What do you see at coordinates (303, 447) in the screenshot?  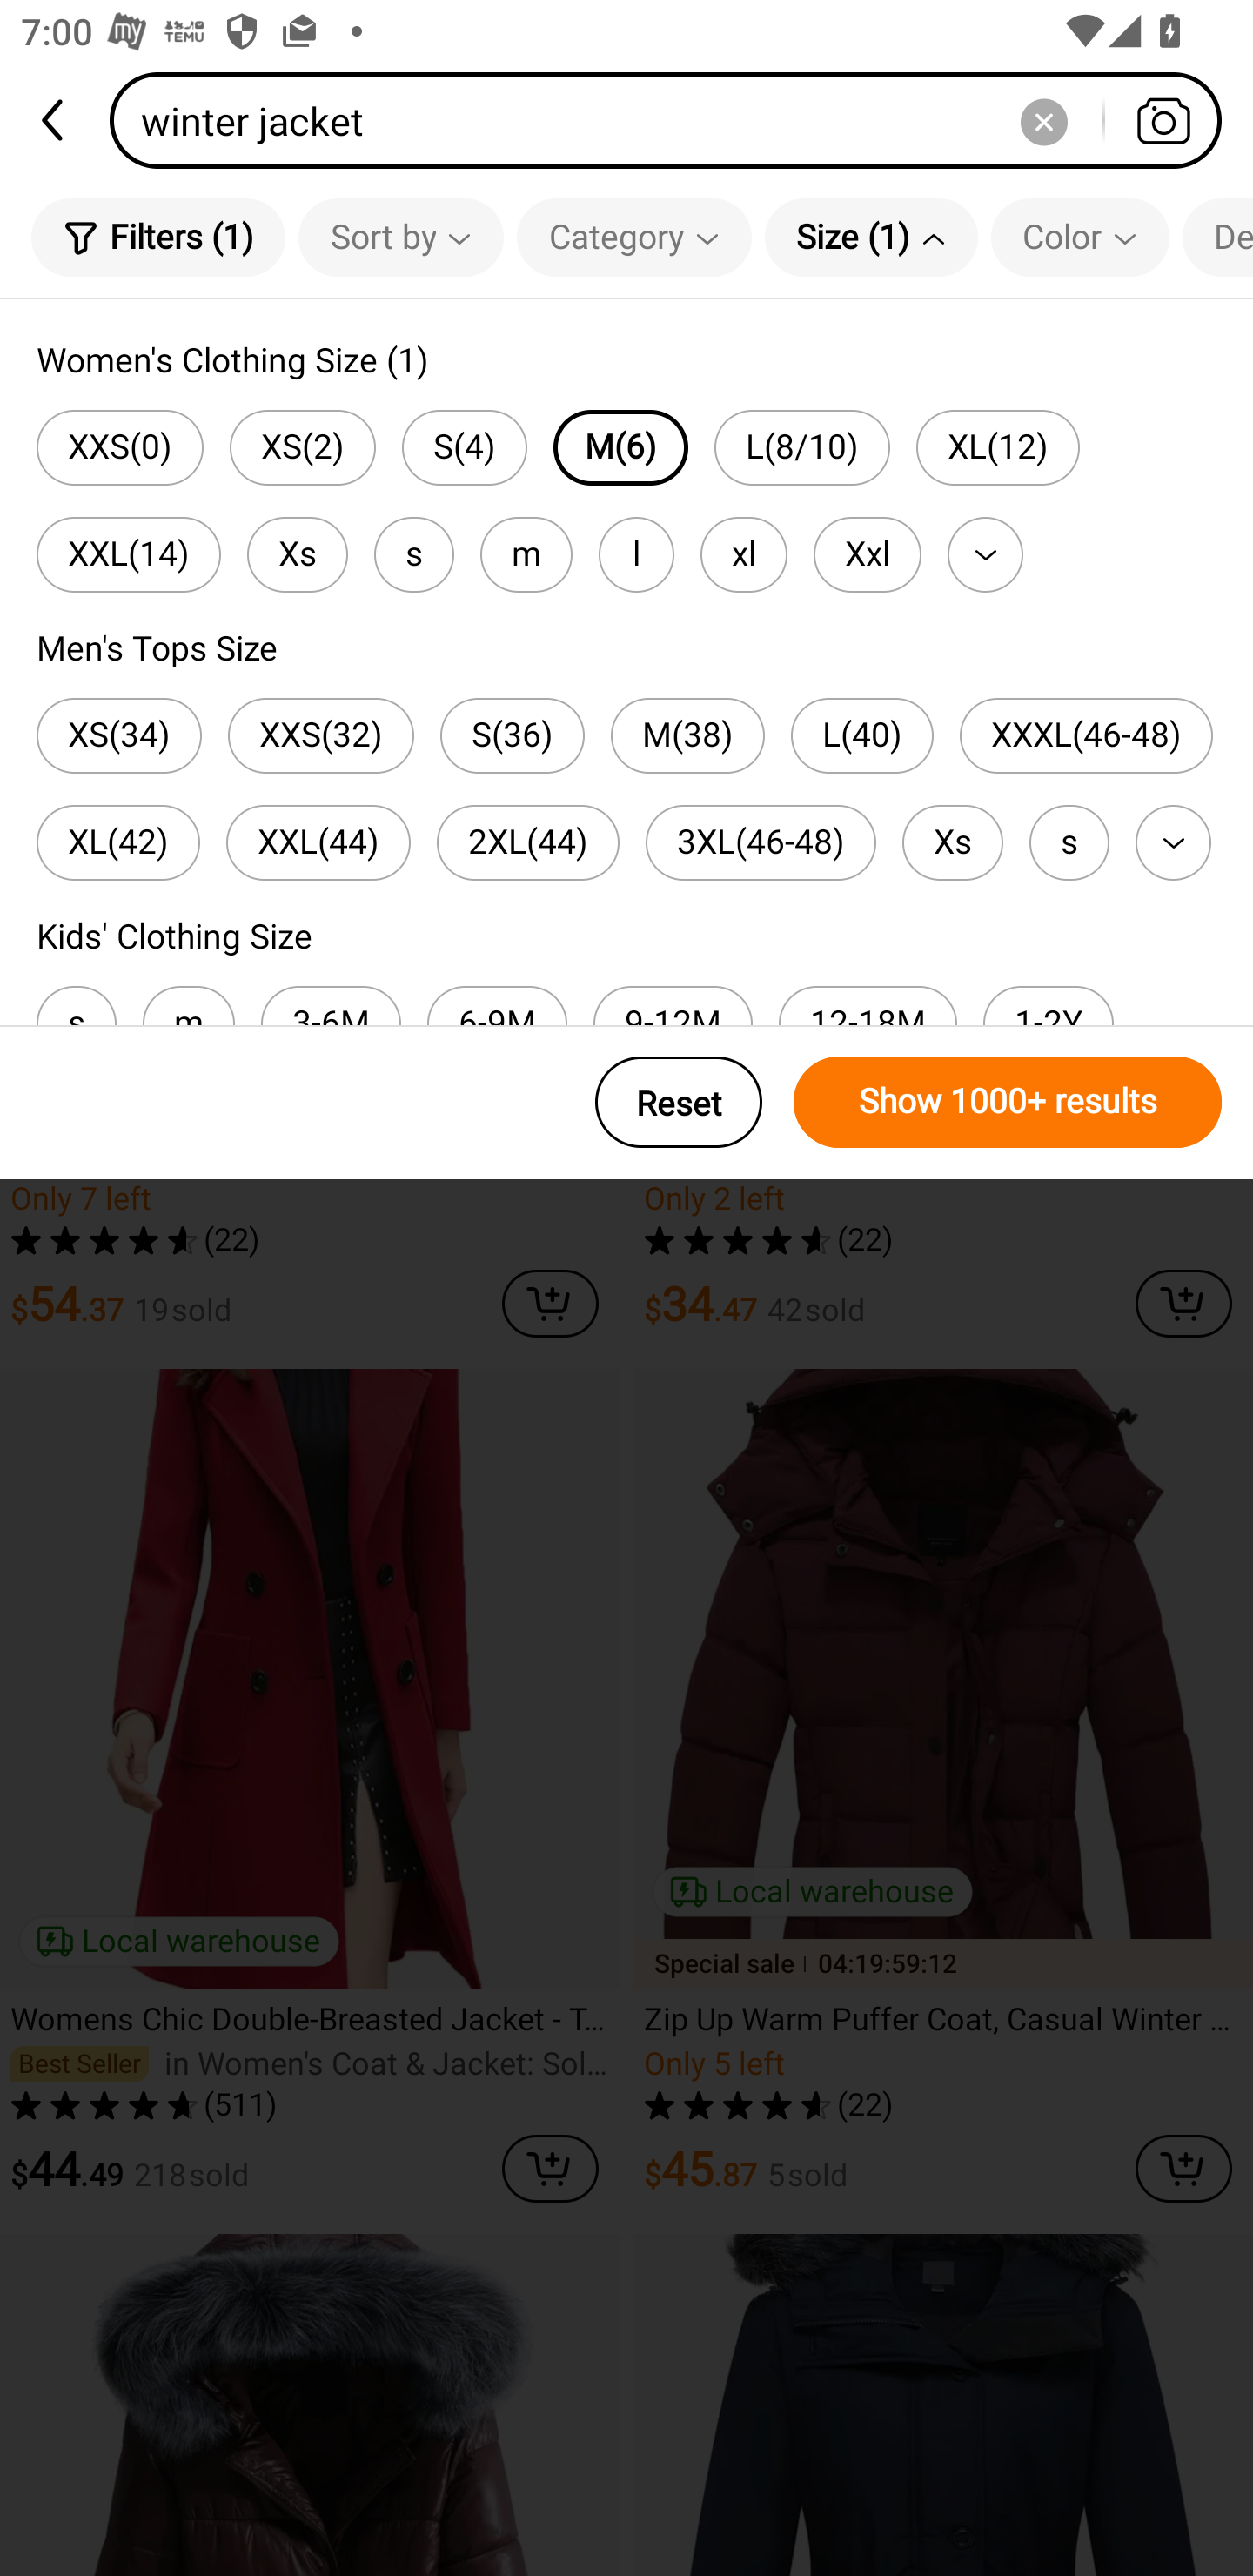 I see `XS(2)` at bounding box center [303, 447].